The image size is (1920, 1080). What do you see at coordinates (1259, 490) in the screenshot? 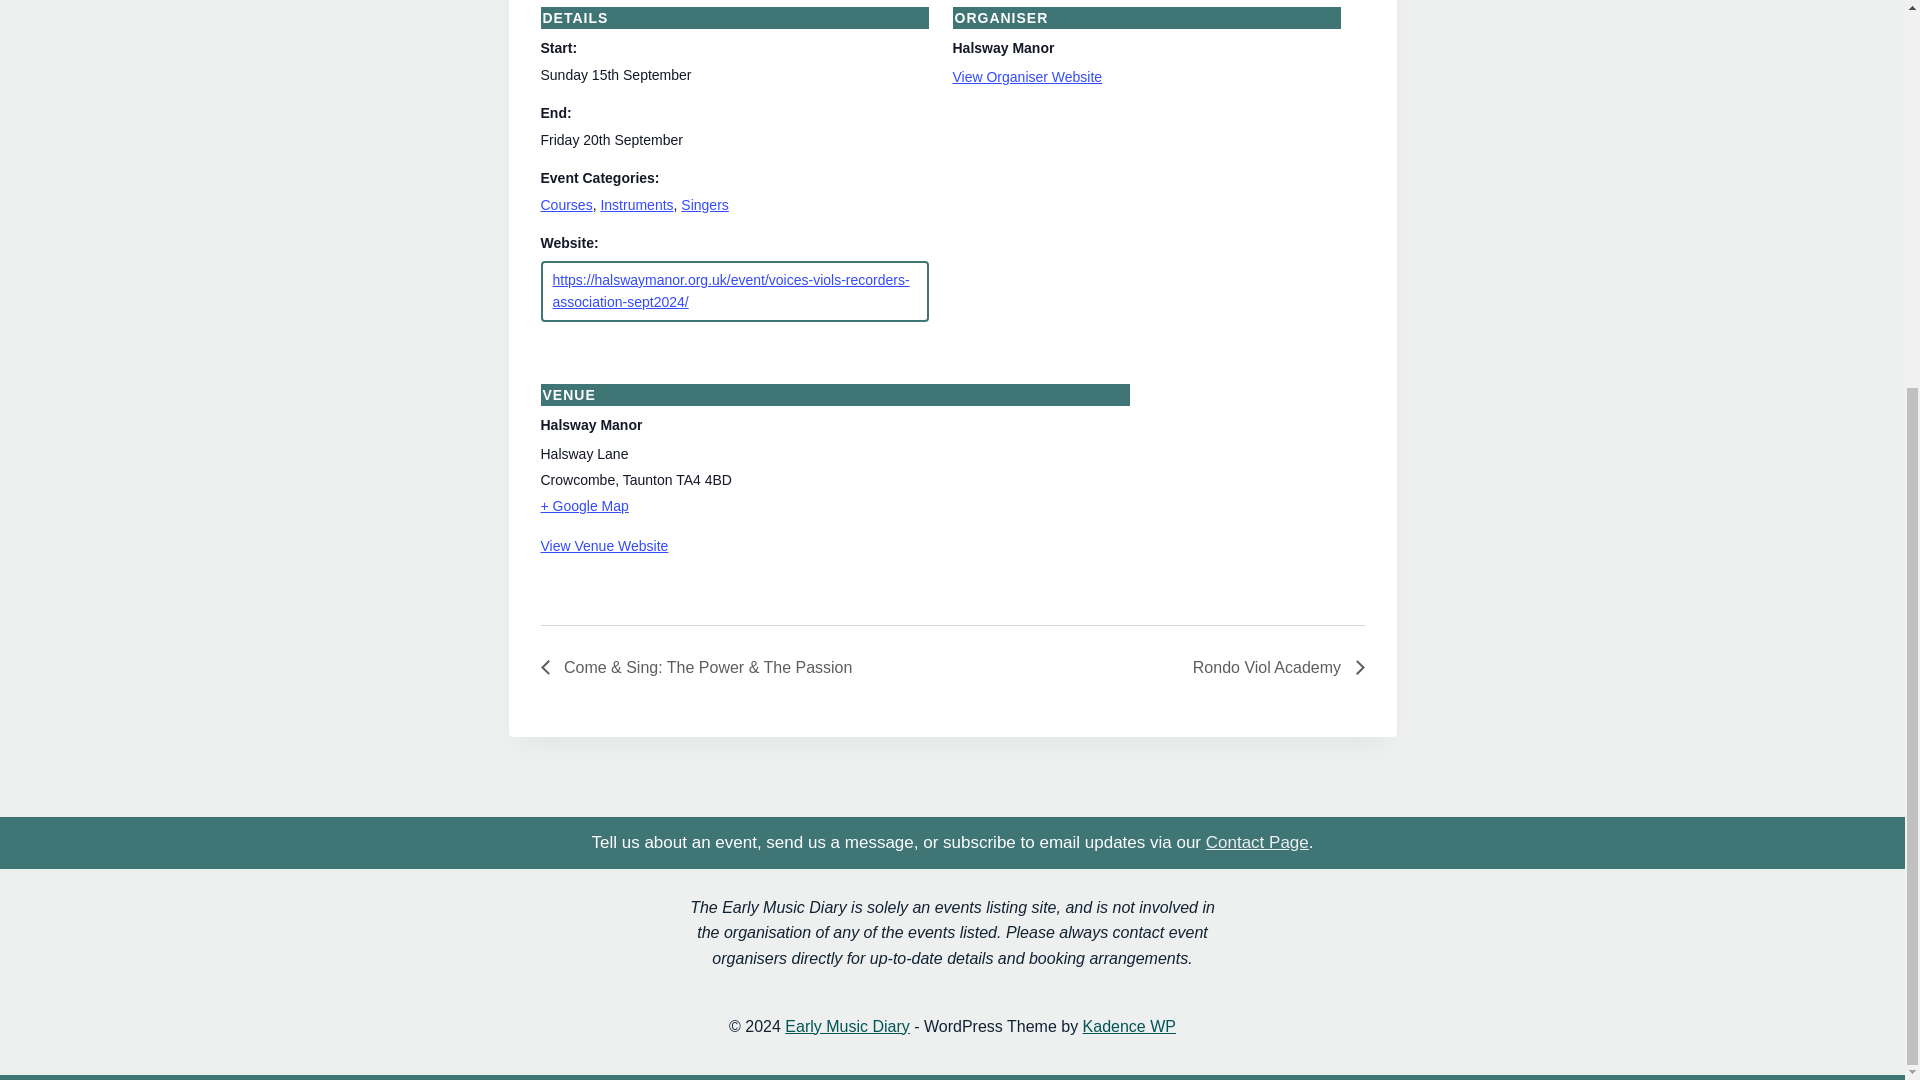
I see `Google maps iframe displaying the address to Halsway Manor` at bounding box center [1259, 490].